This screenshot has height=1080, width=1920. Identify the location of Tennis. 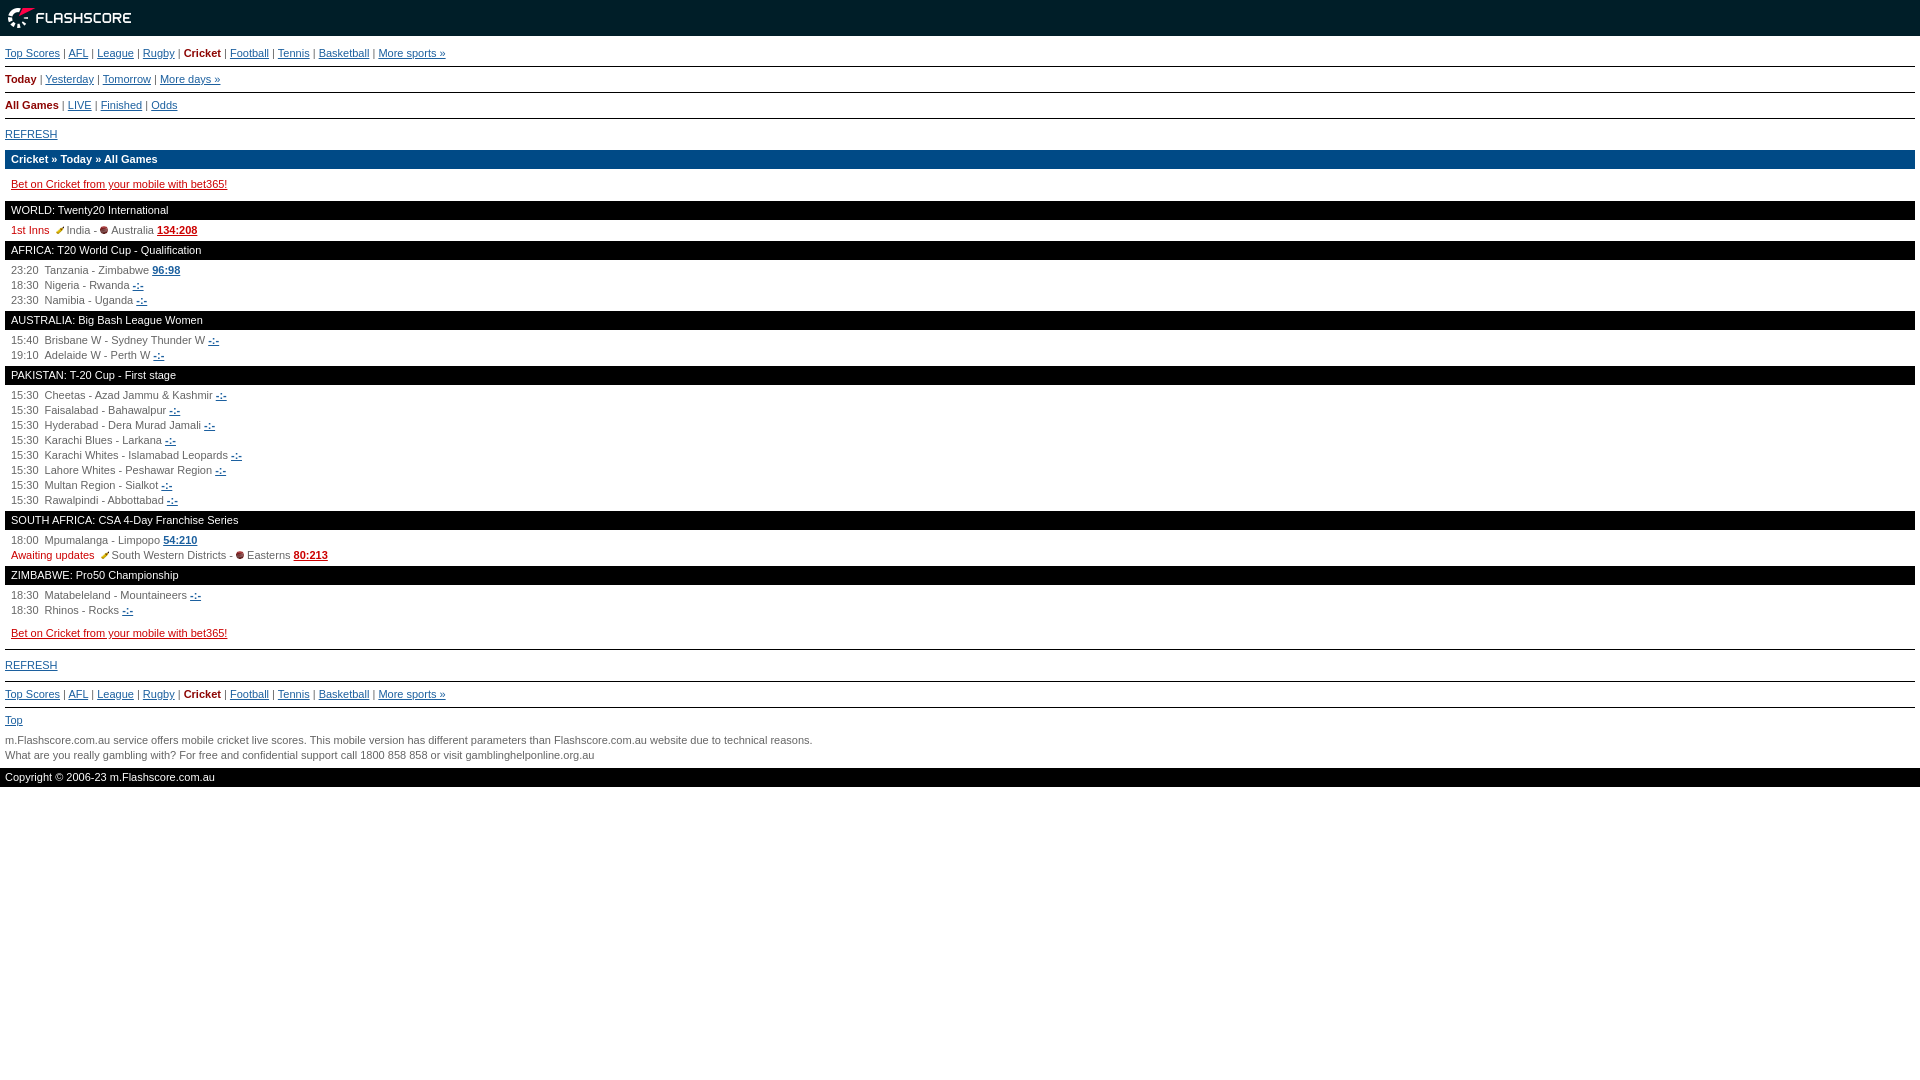
(294, 694).